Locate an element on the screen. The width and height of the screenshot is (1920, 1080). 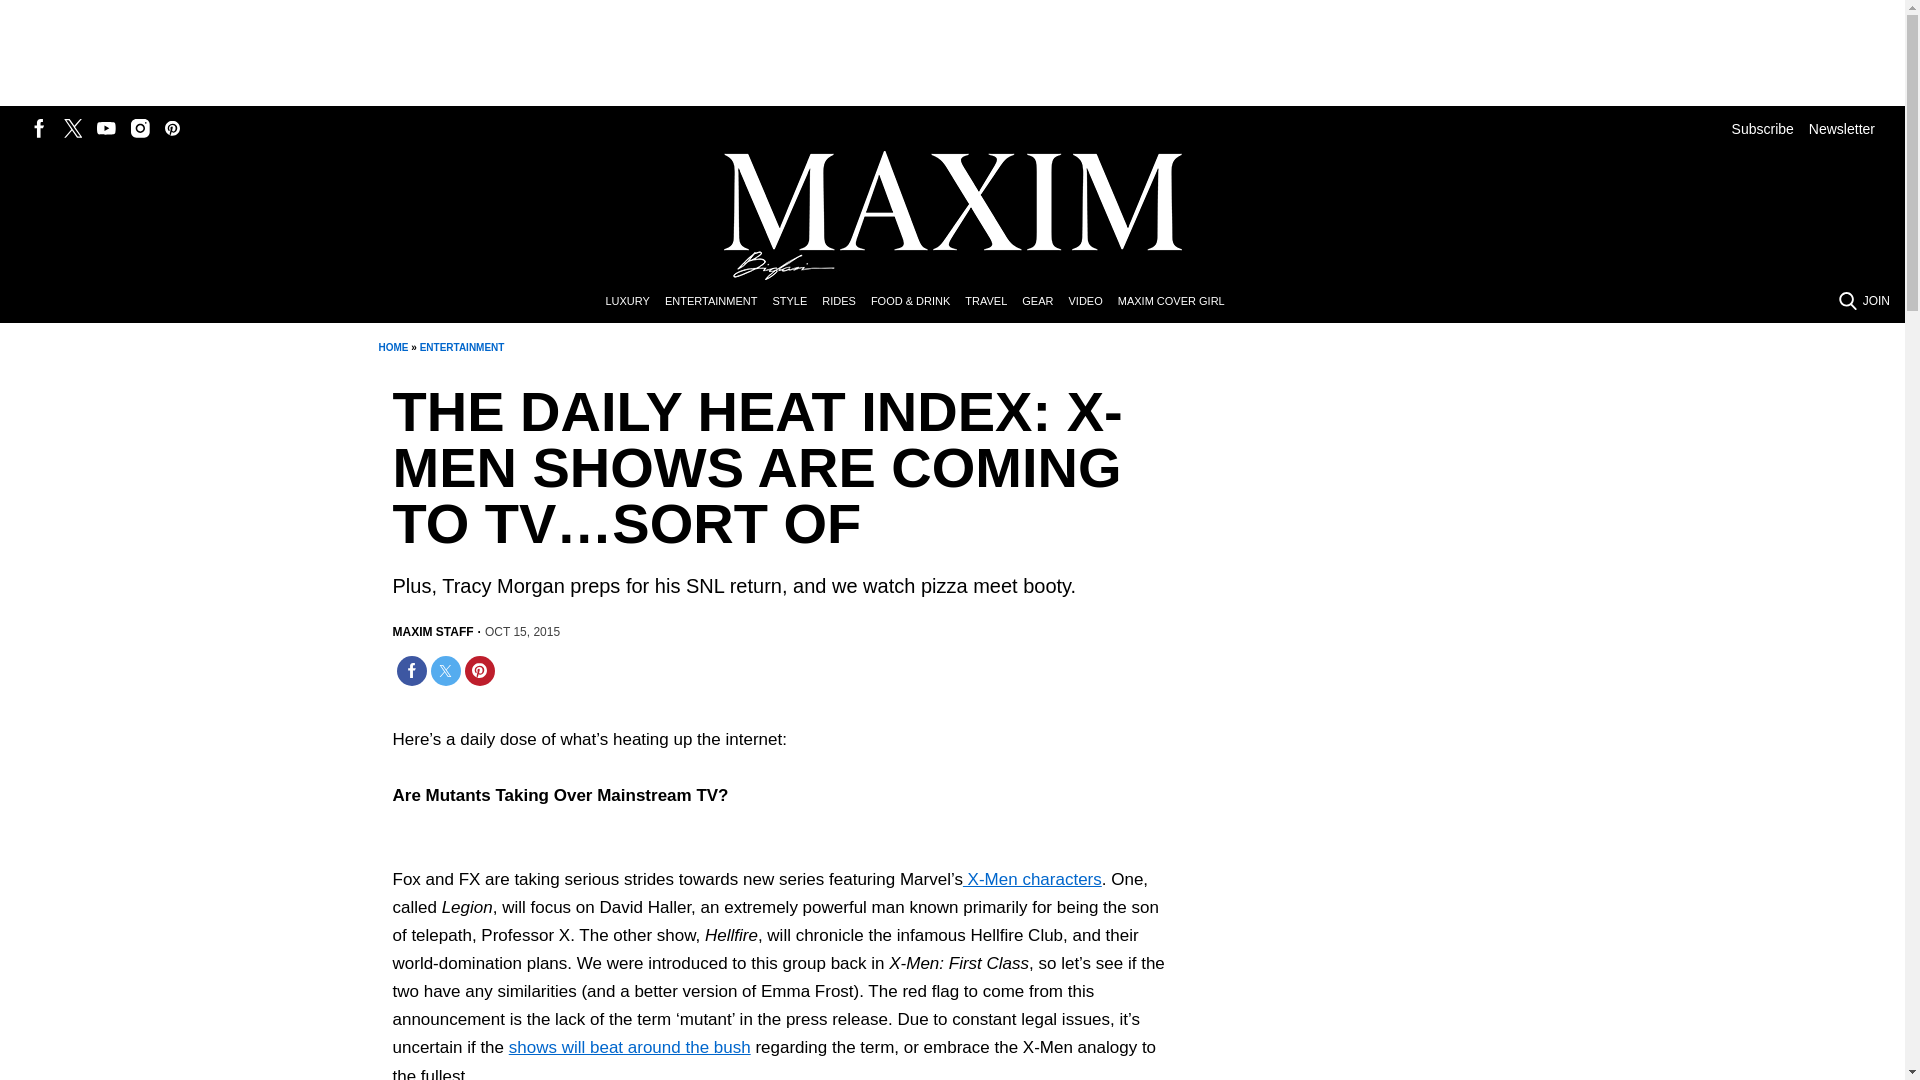
MAXIM COVER GIRL is located at coordinates (1178, 302).